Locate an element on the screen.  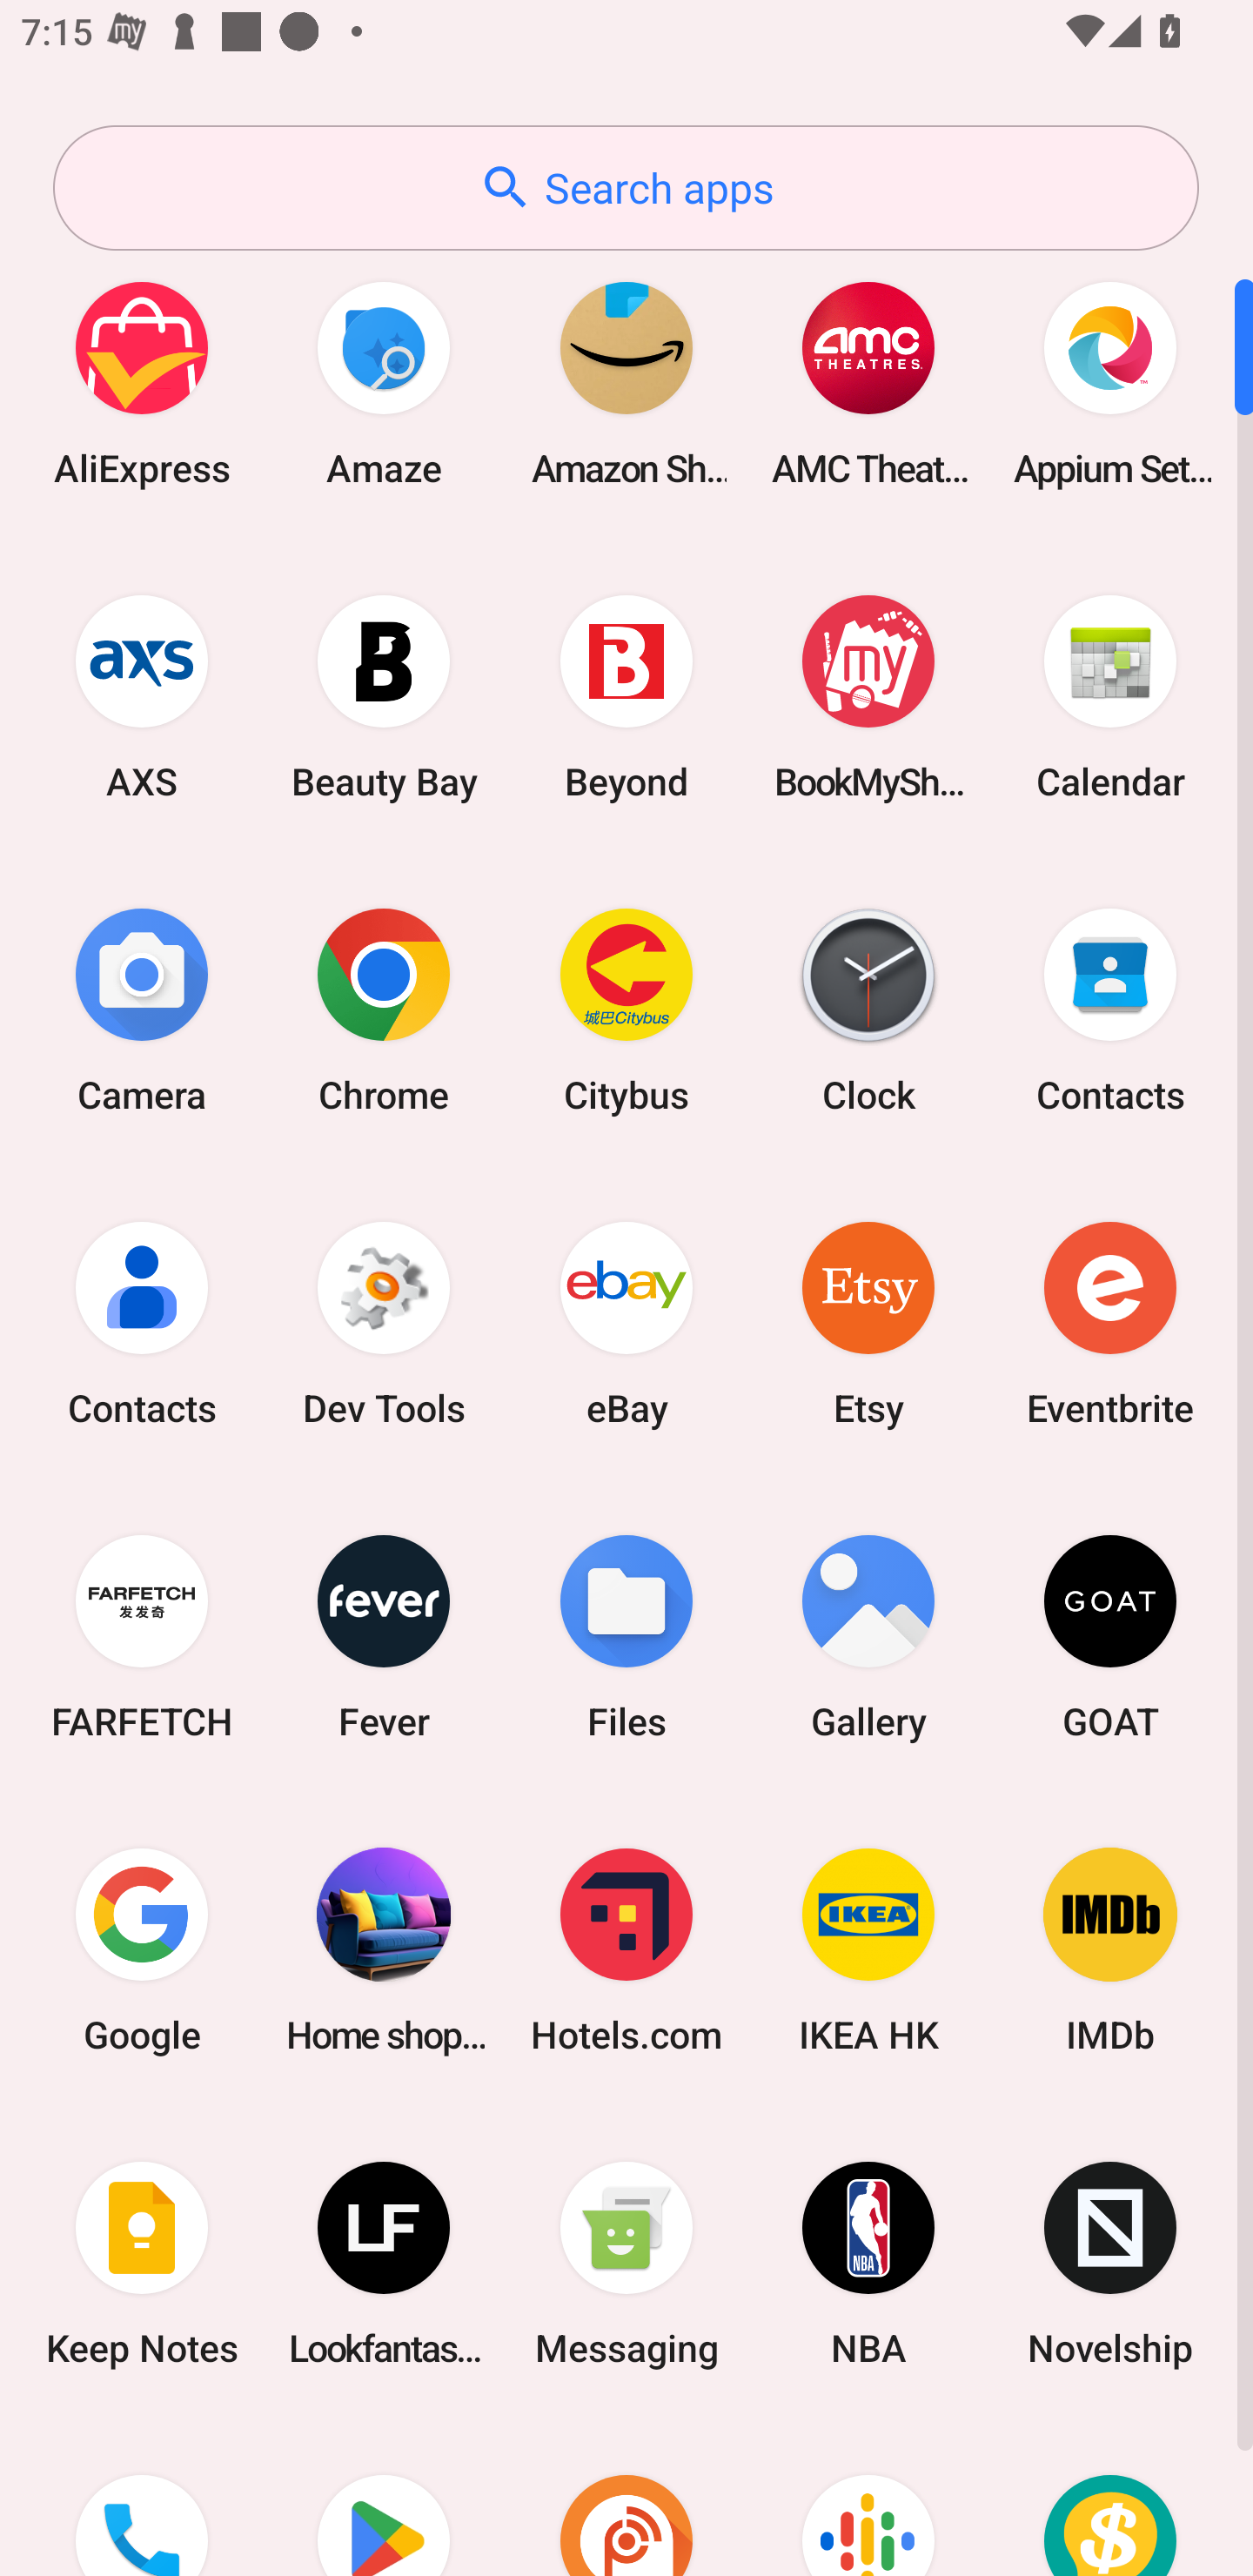
Dev Tools is located at coordinates (384, 1323).